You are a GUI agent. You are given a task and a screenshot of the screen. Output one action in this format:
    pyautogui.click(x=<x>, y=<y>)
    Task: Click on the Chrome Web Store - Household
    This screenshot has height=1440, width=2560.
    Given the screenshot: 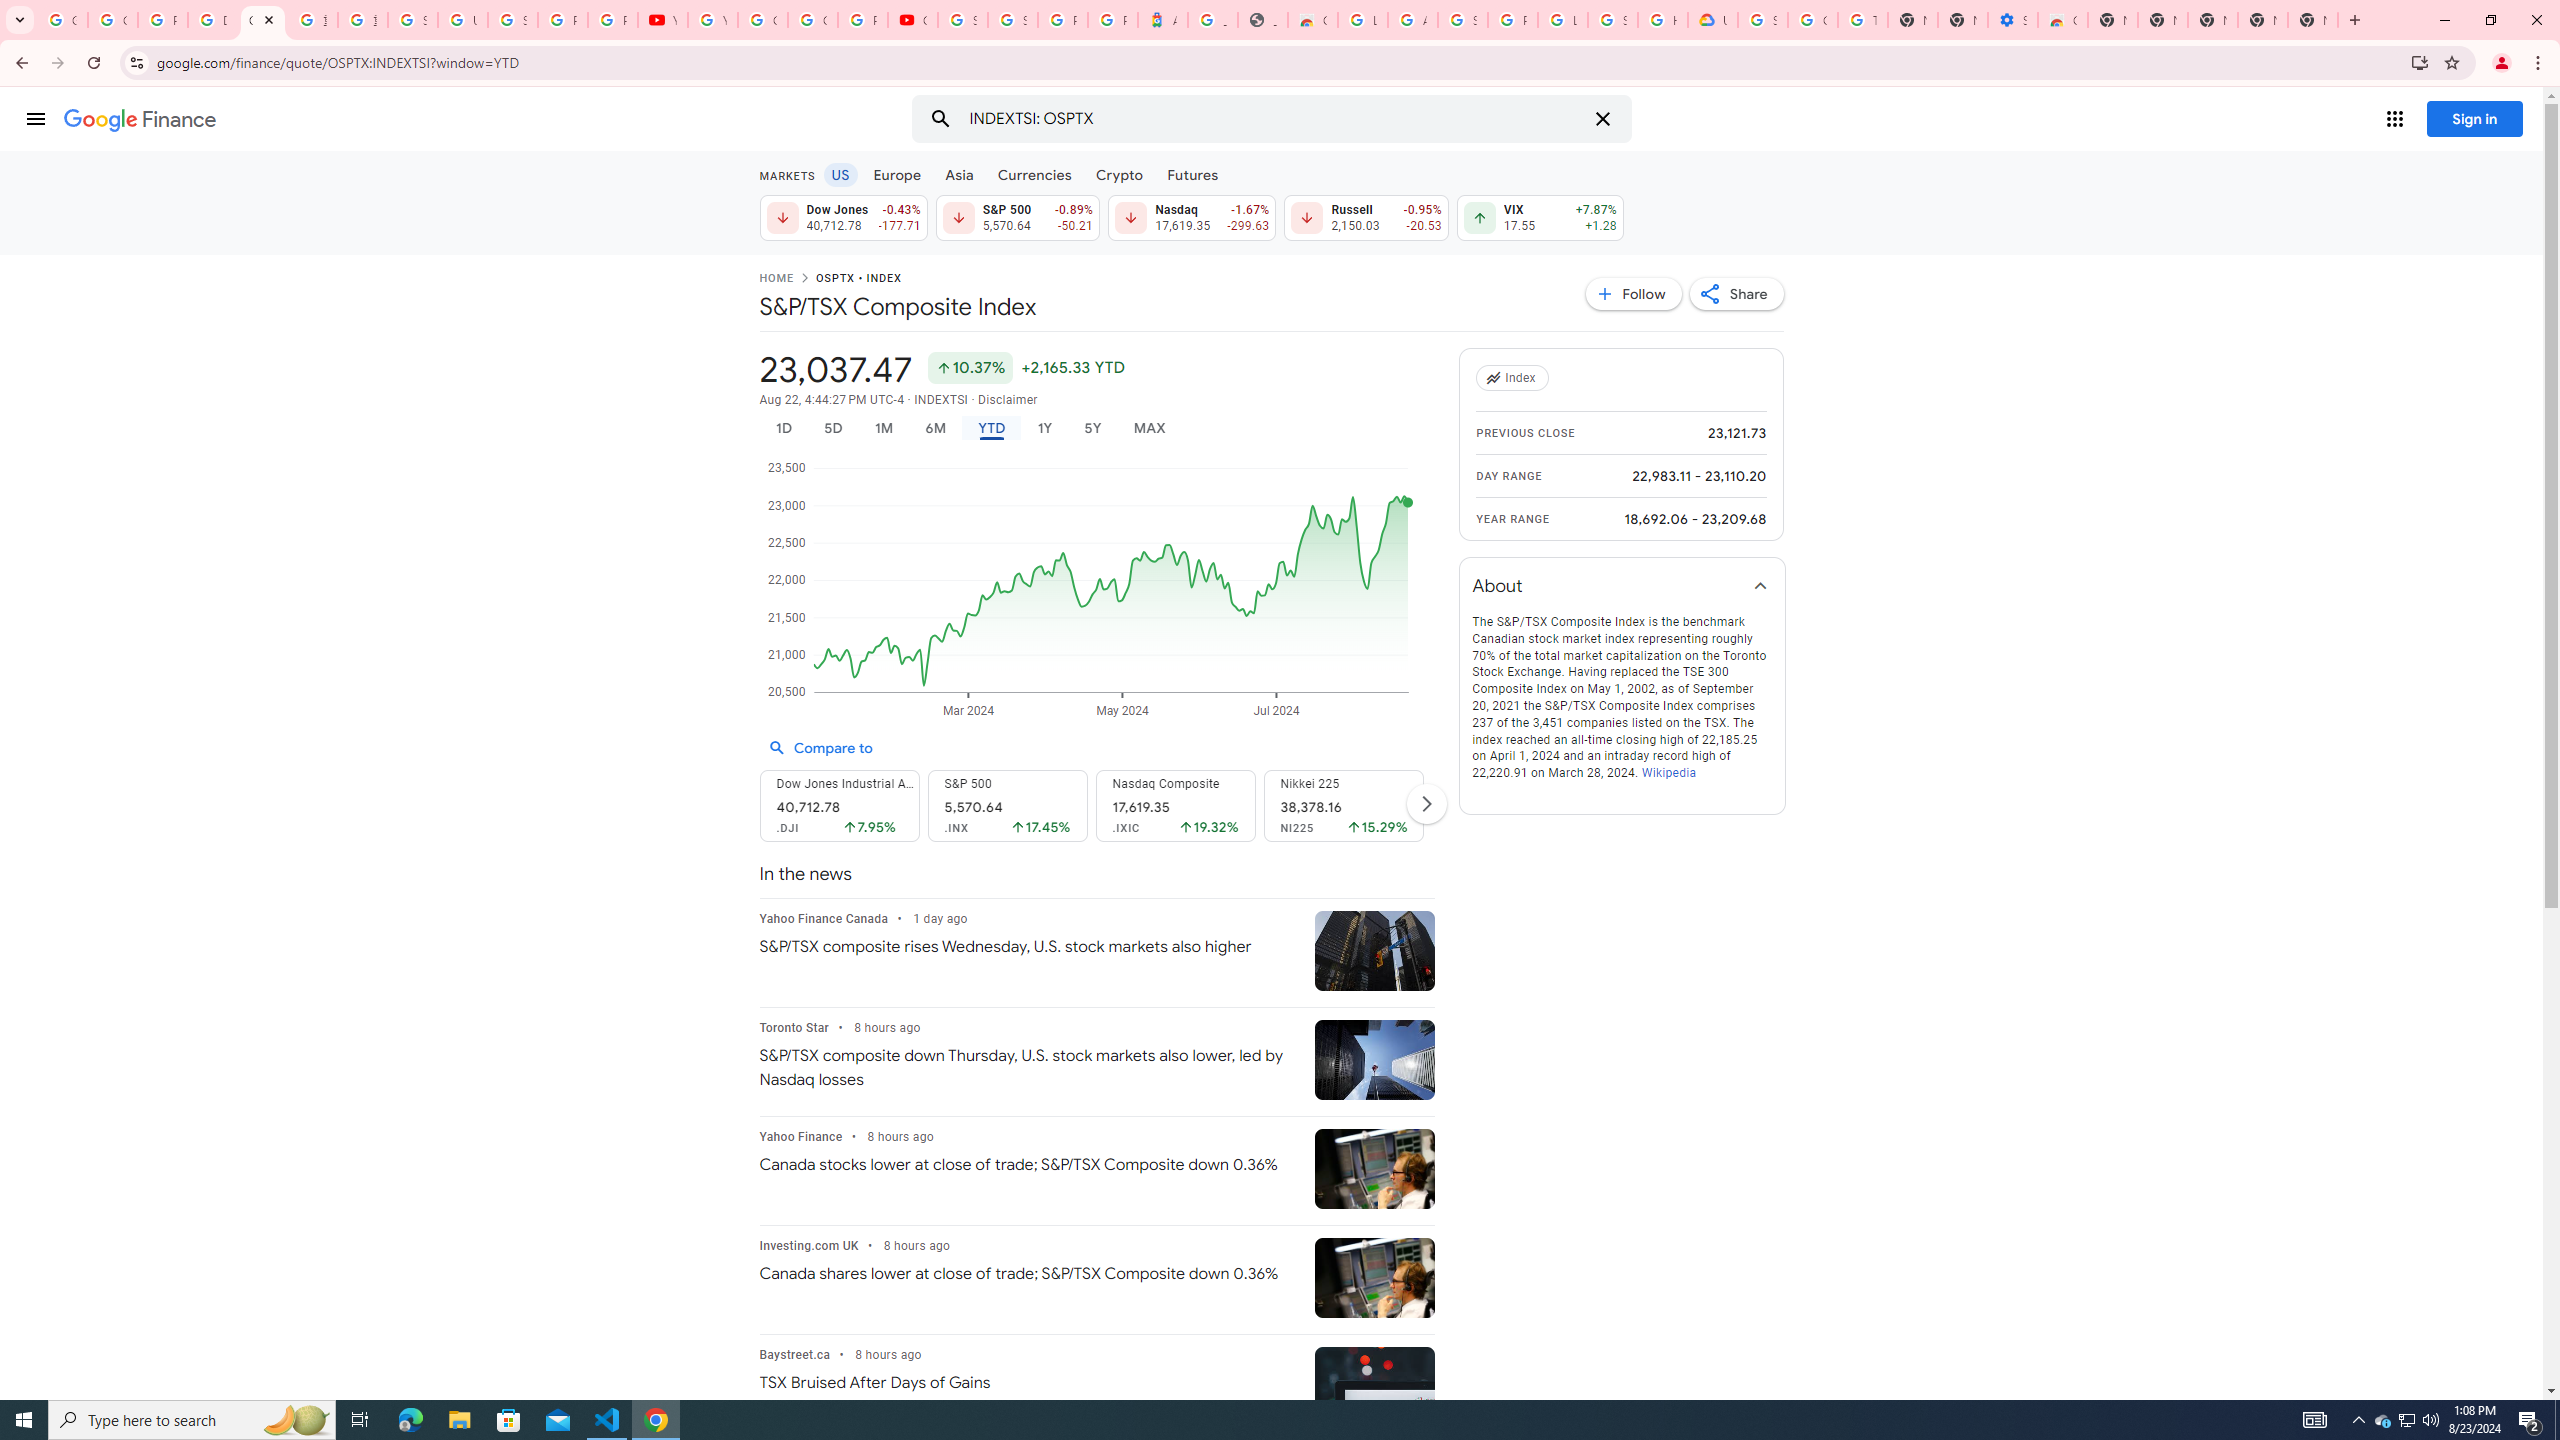 What is the action you would take?
    pyautogui.click(x=1313, y=20)
    